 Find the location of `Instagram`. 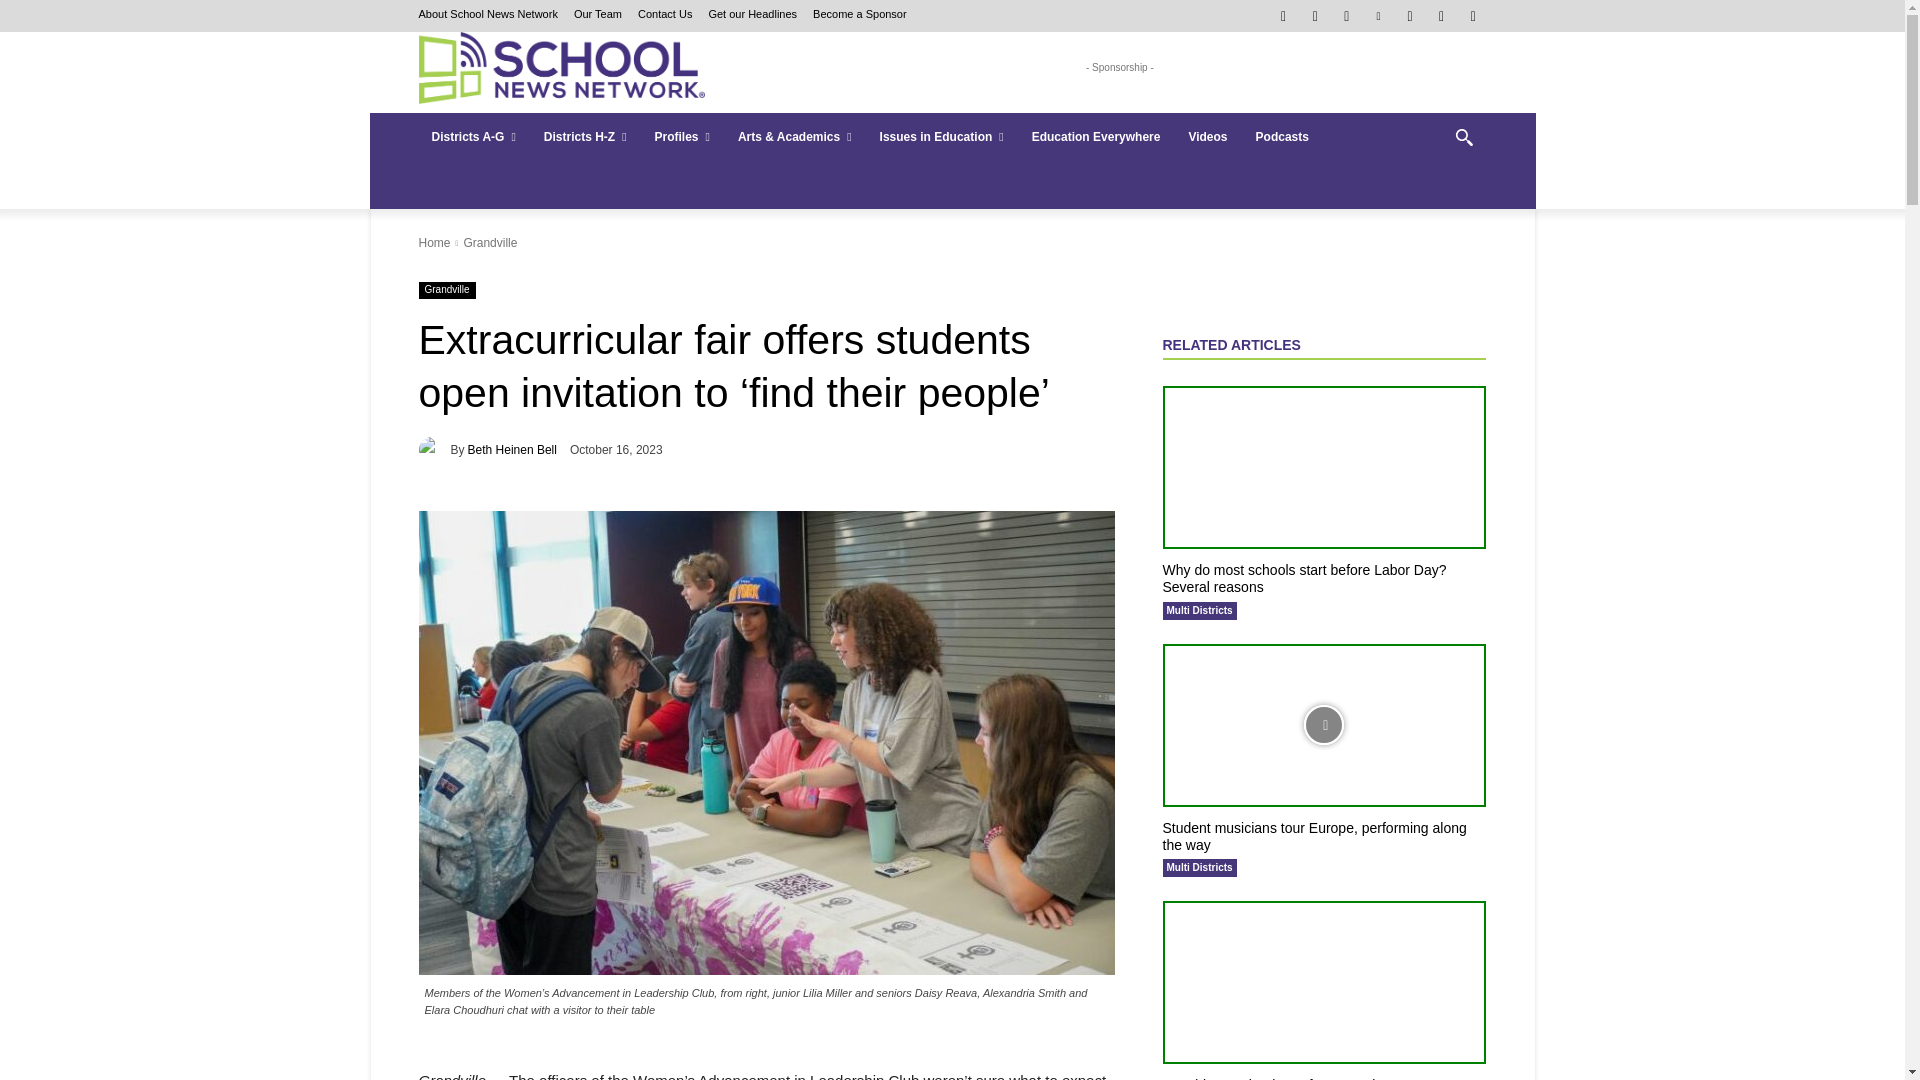

Instagram is located at coordinates (1314, 16).